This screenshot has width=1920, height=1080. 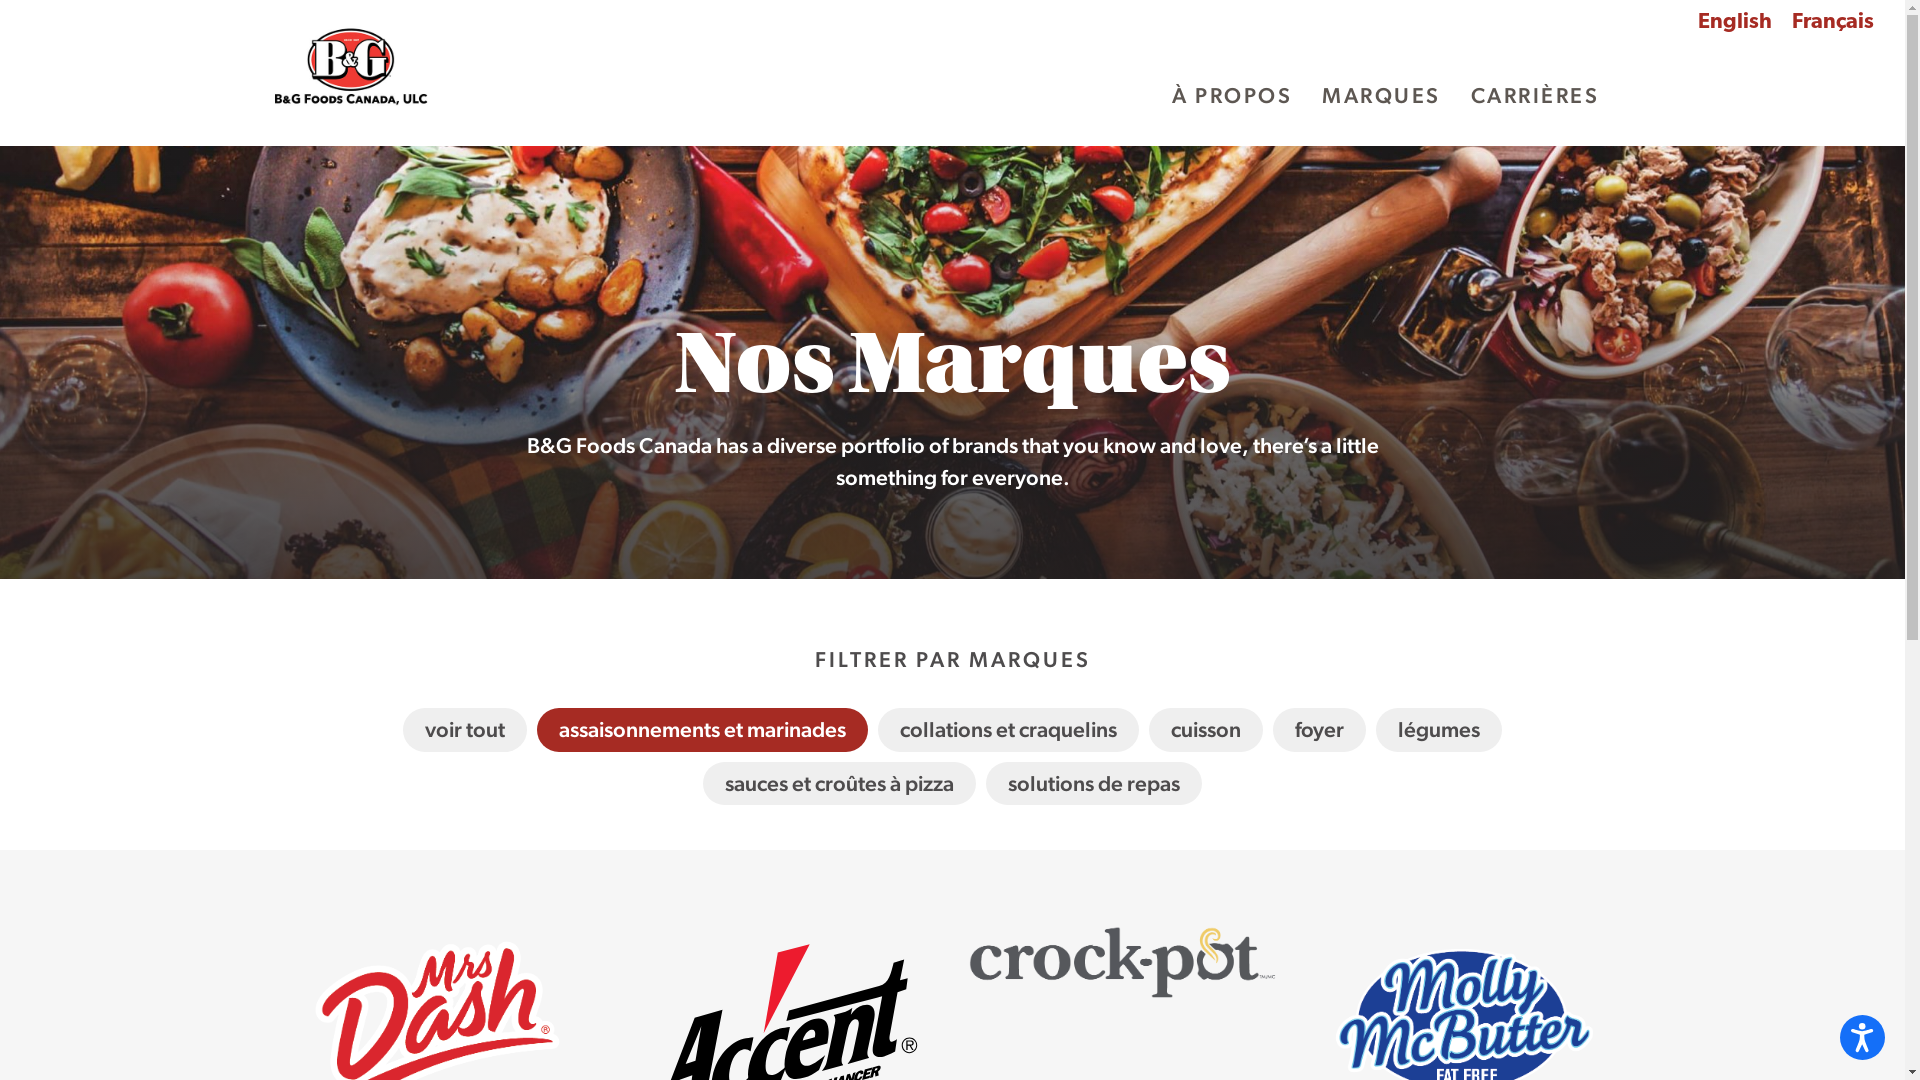 What do you see at coordinates (1735, 23) in the screenshot?
I see `English` at bounding box center [1735, 23].